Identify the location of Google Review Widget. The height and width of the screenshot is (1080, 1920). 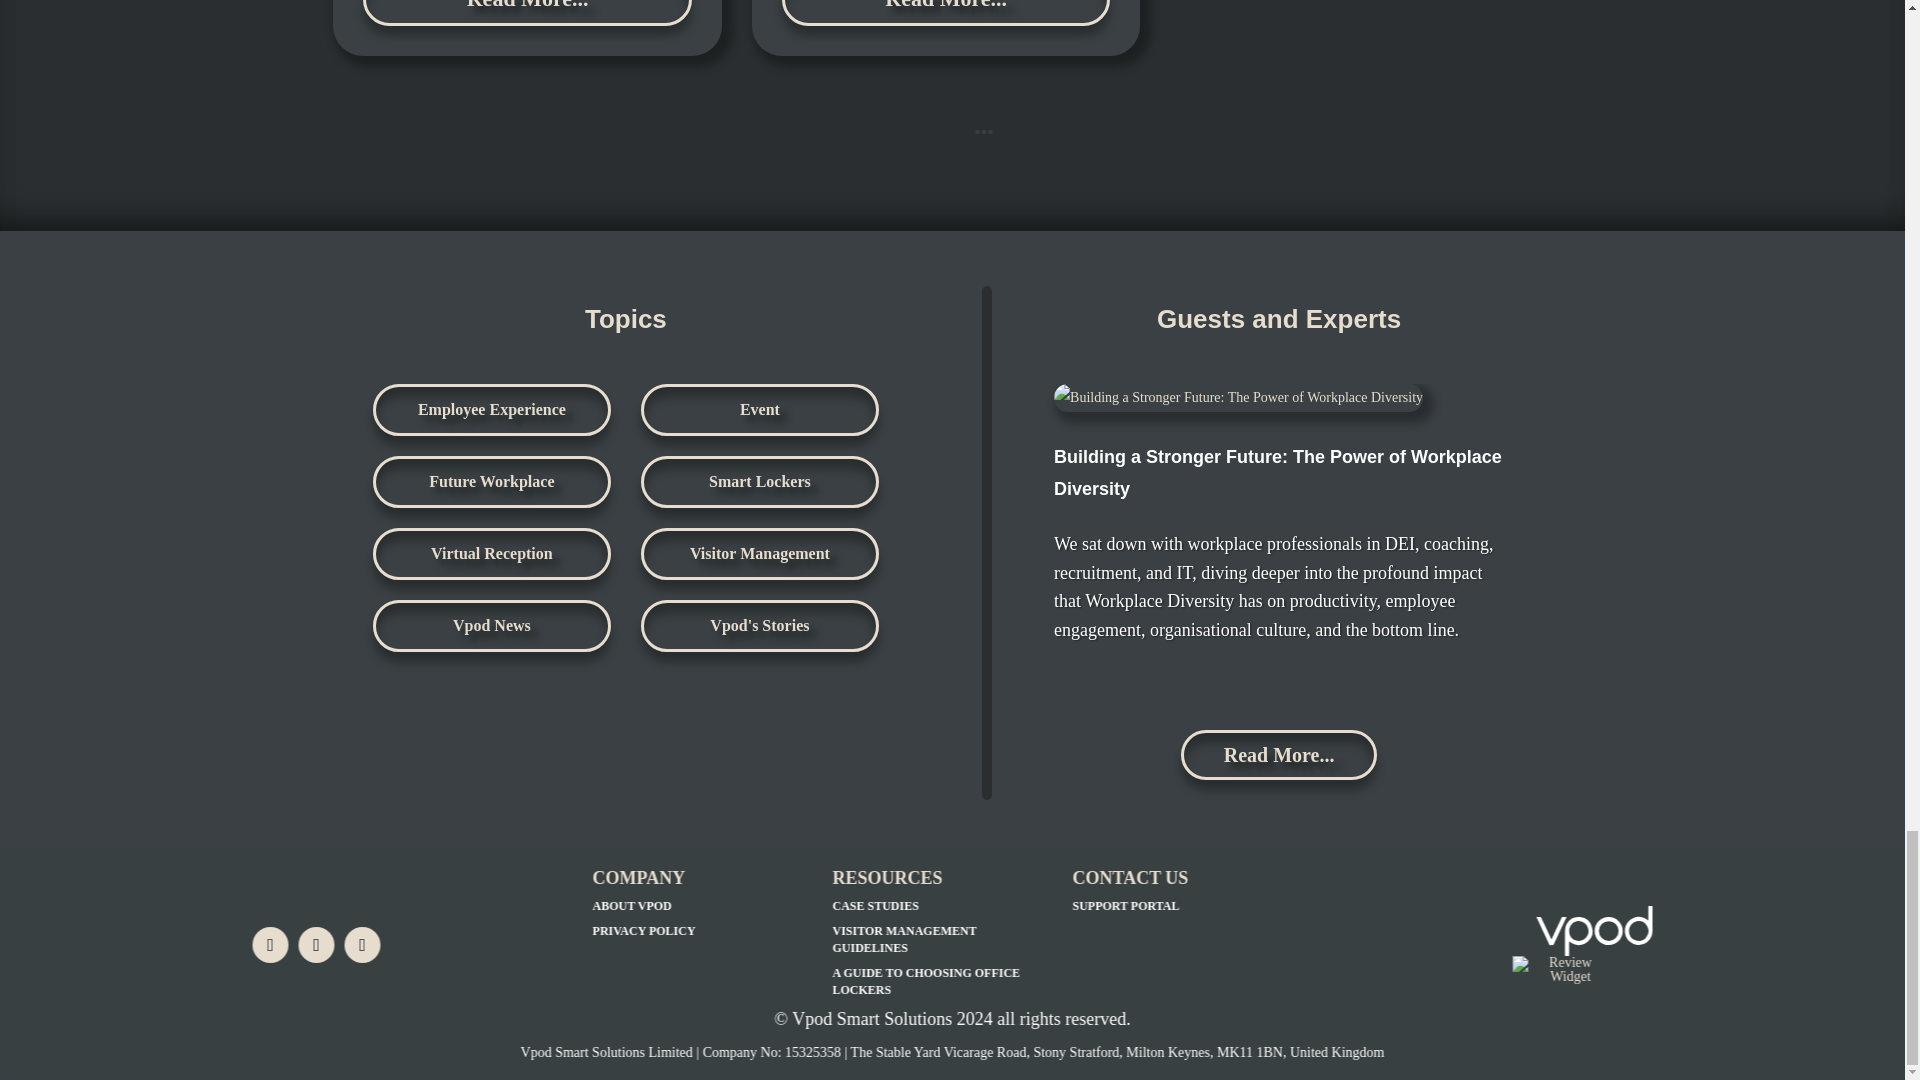
(1562, 969).